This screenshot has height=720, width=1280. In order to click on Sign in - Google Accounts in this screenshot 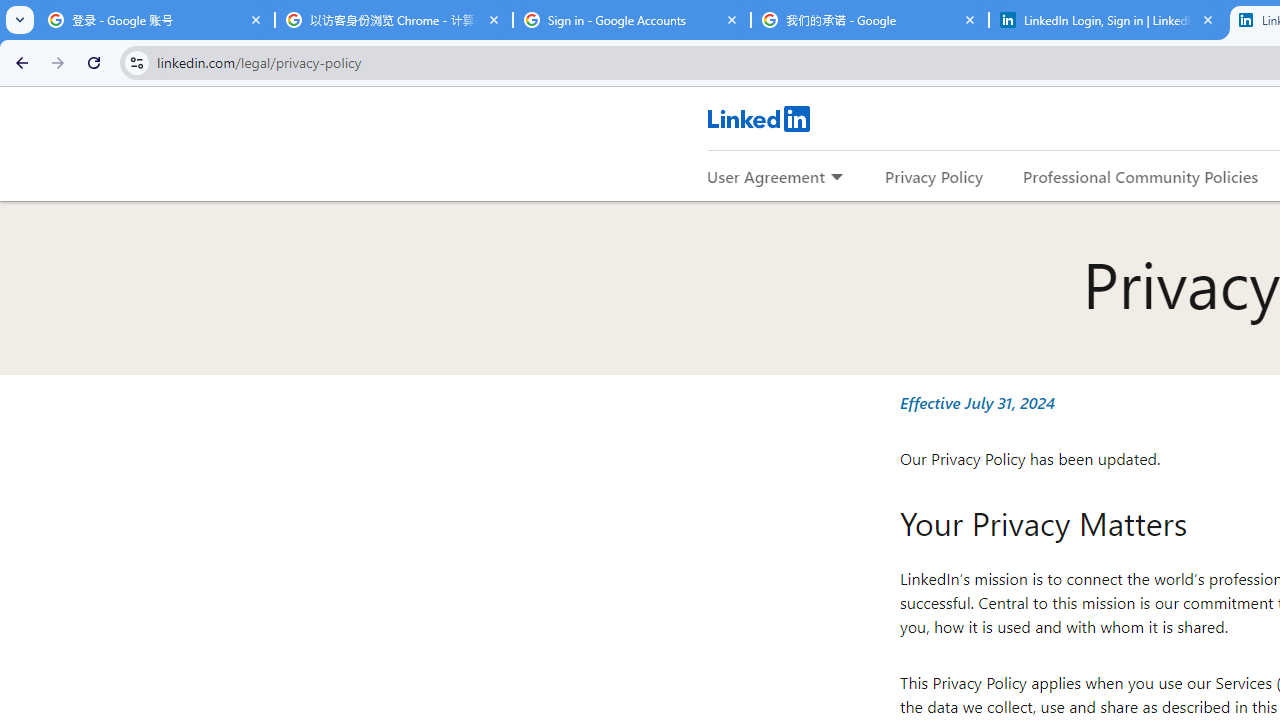, I will do `click(632, 20)`.